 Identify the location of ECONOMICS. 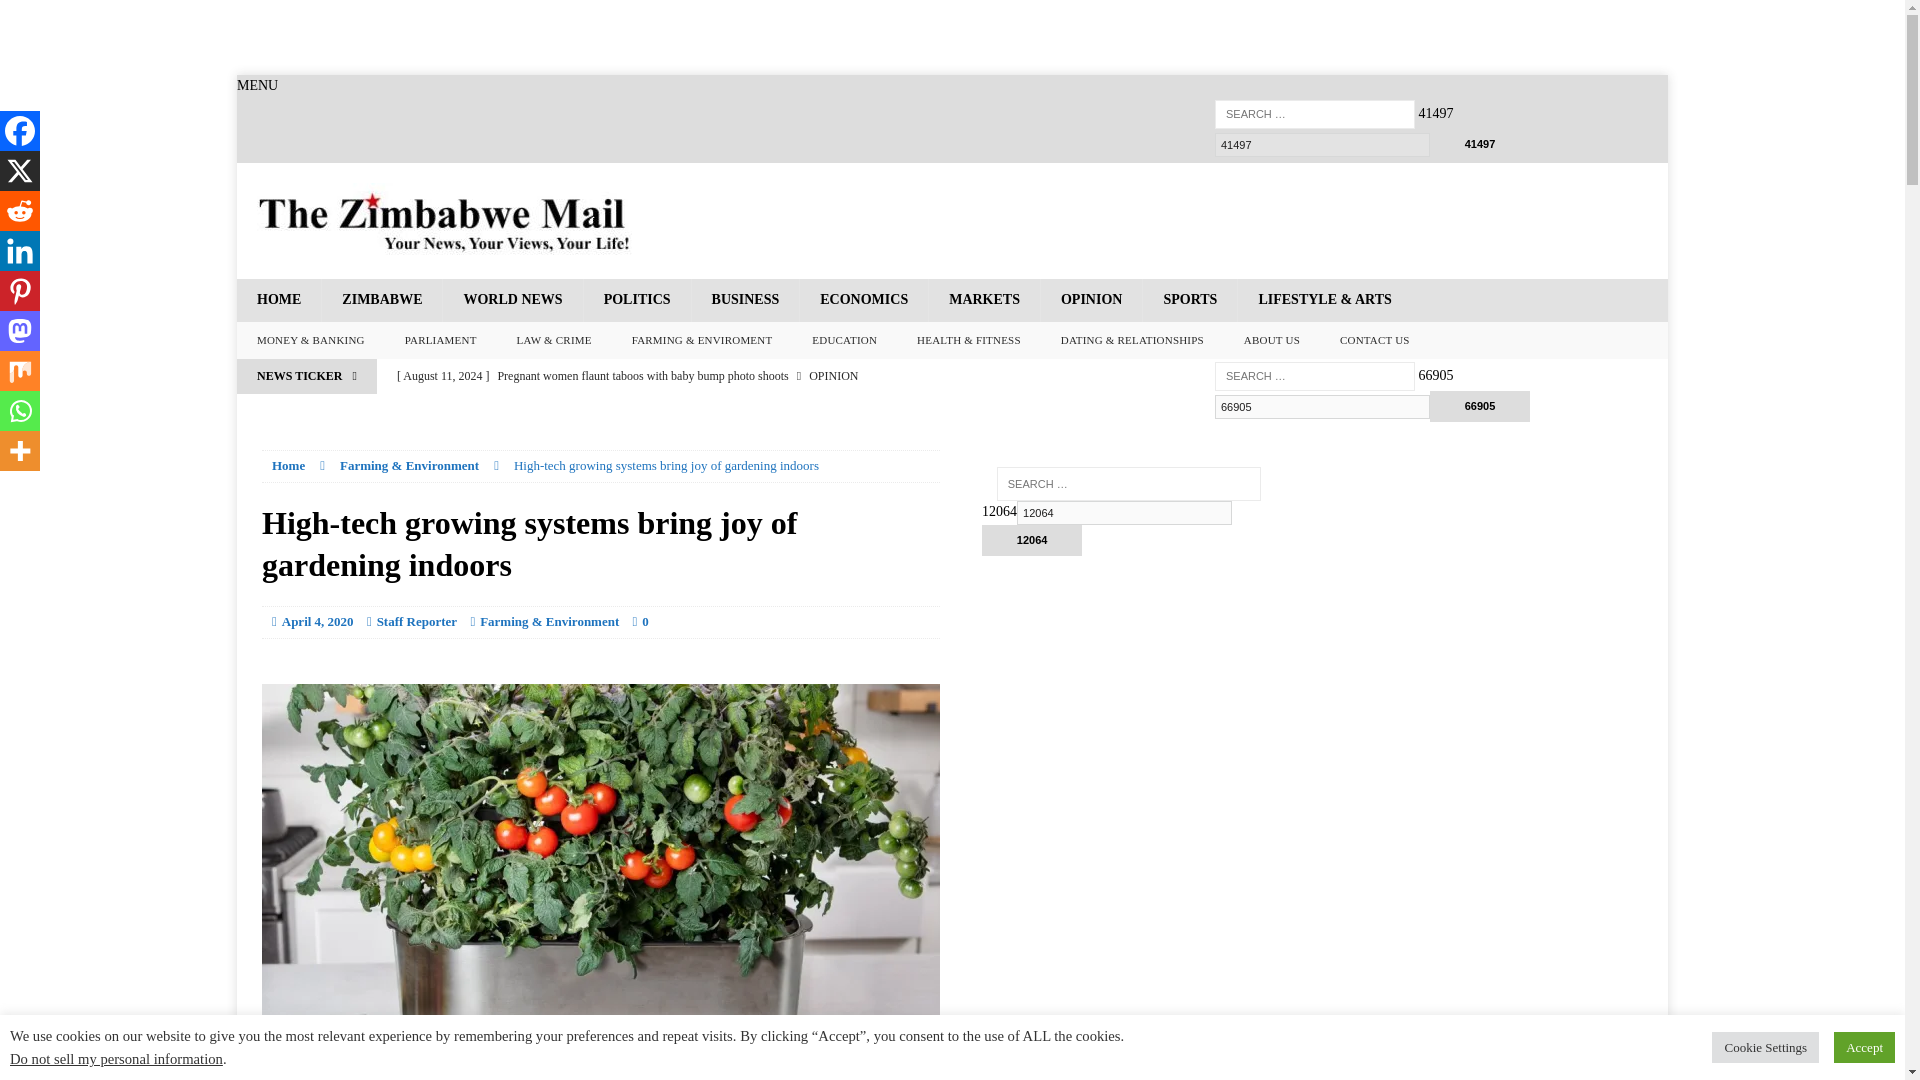
(862, 299).